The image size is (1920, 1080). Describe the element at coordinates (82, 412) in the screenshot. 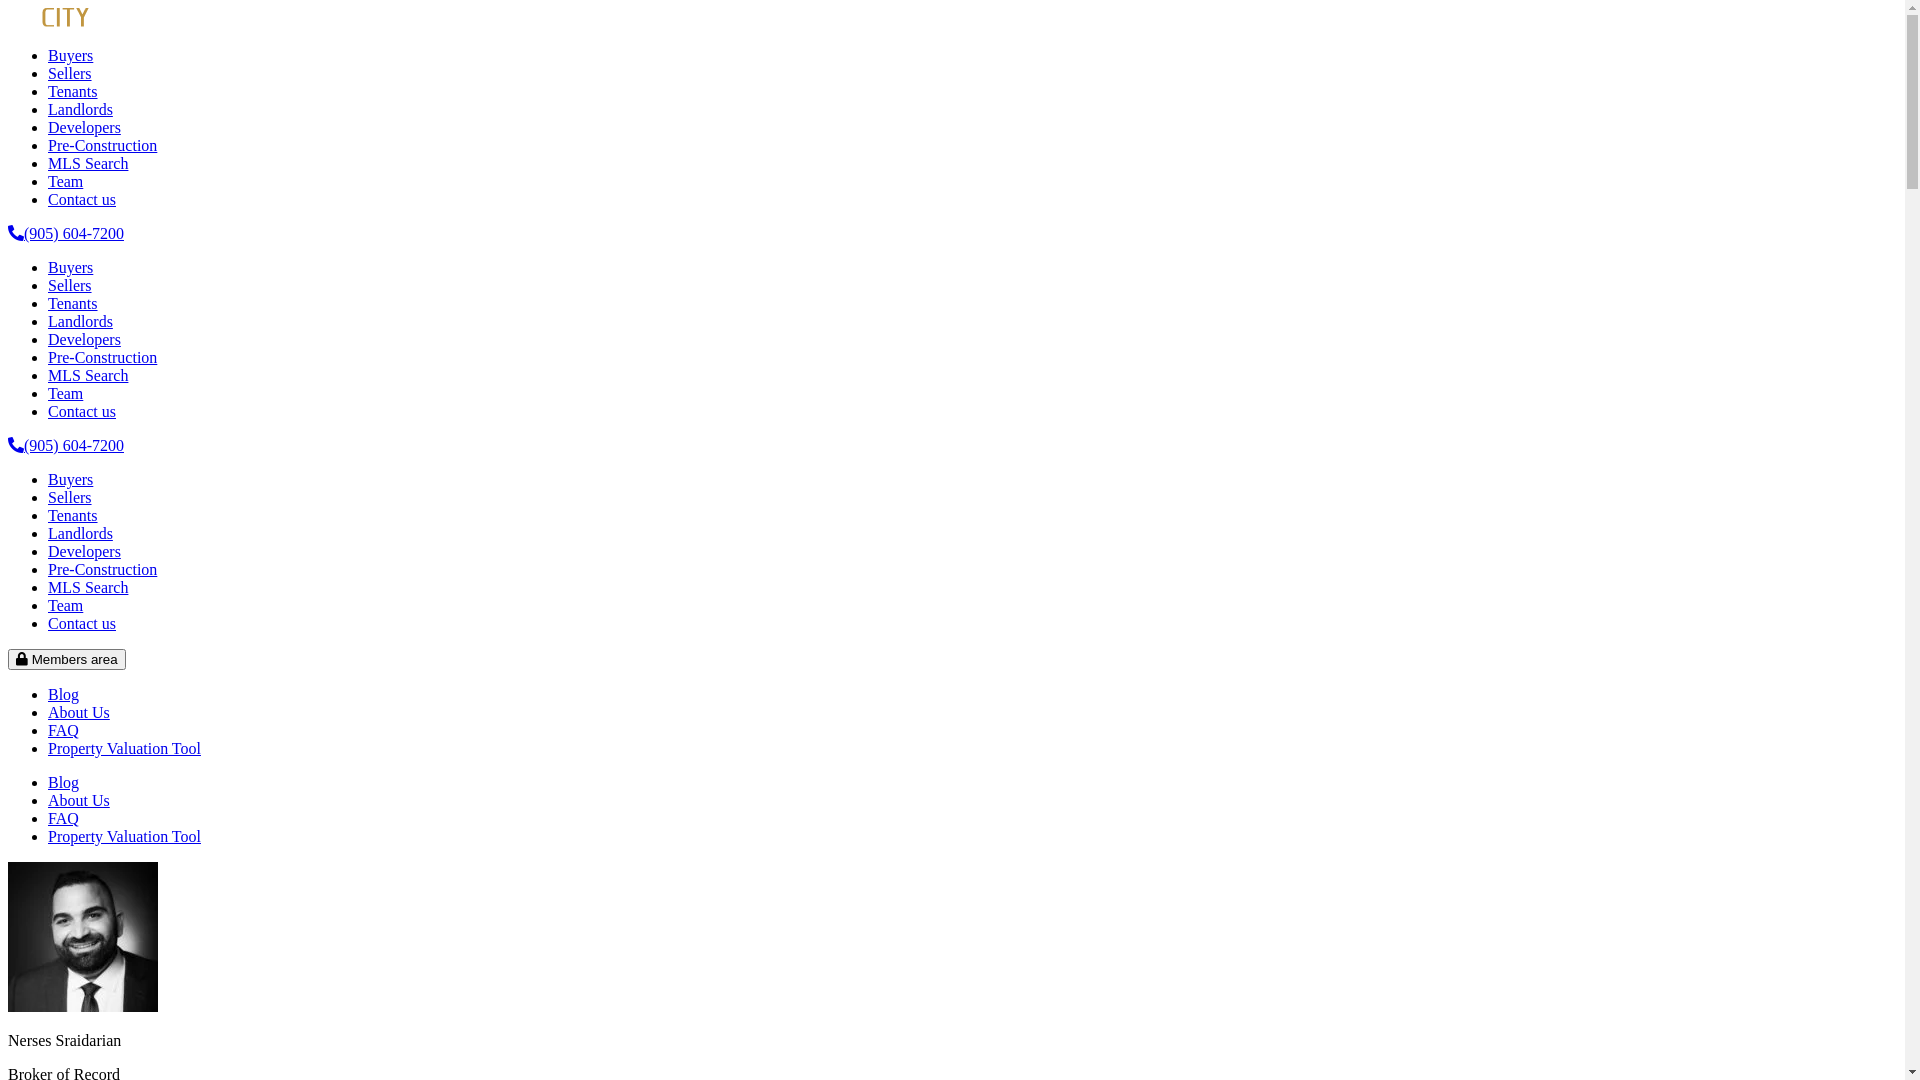

I see `Contact us` at that location.